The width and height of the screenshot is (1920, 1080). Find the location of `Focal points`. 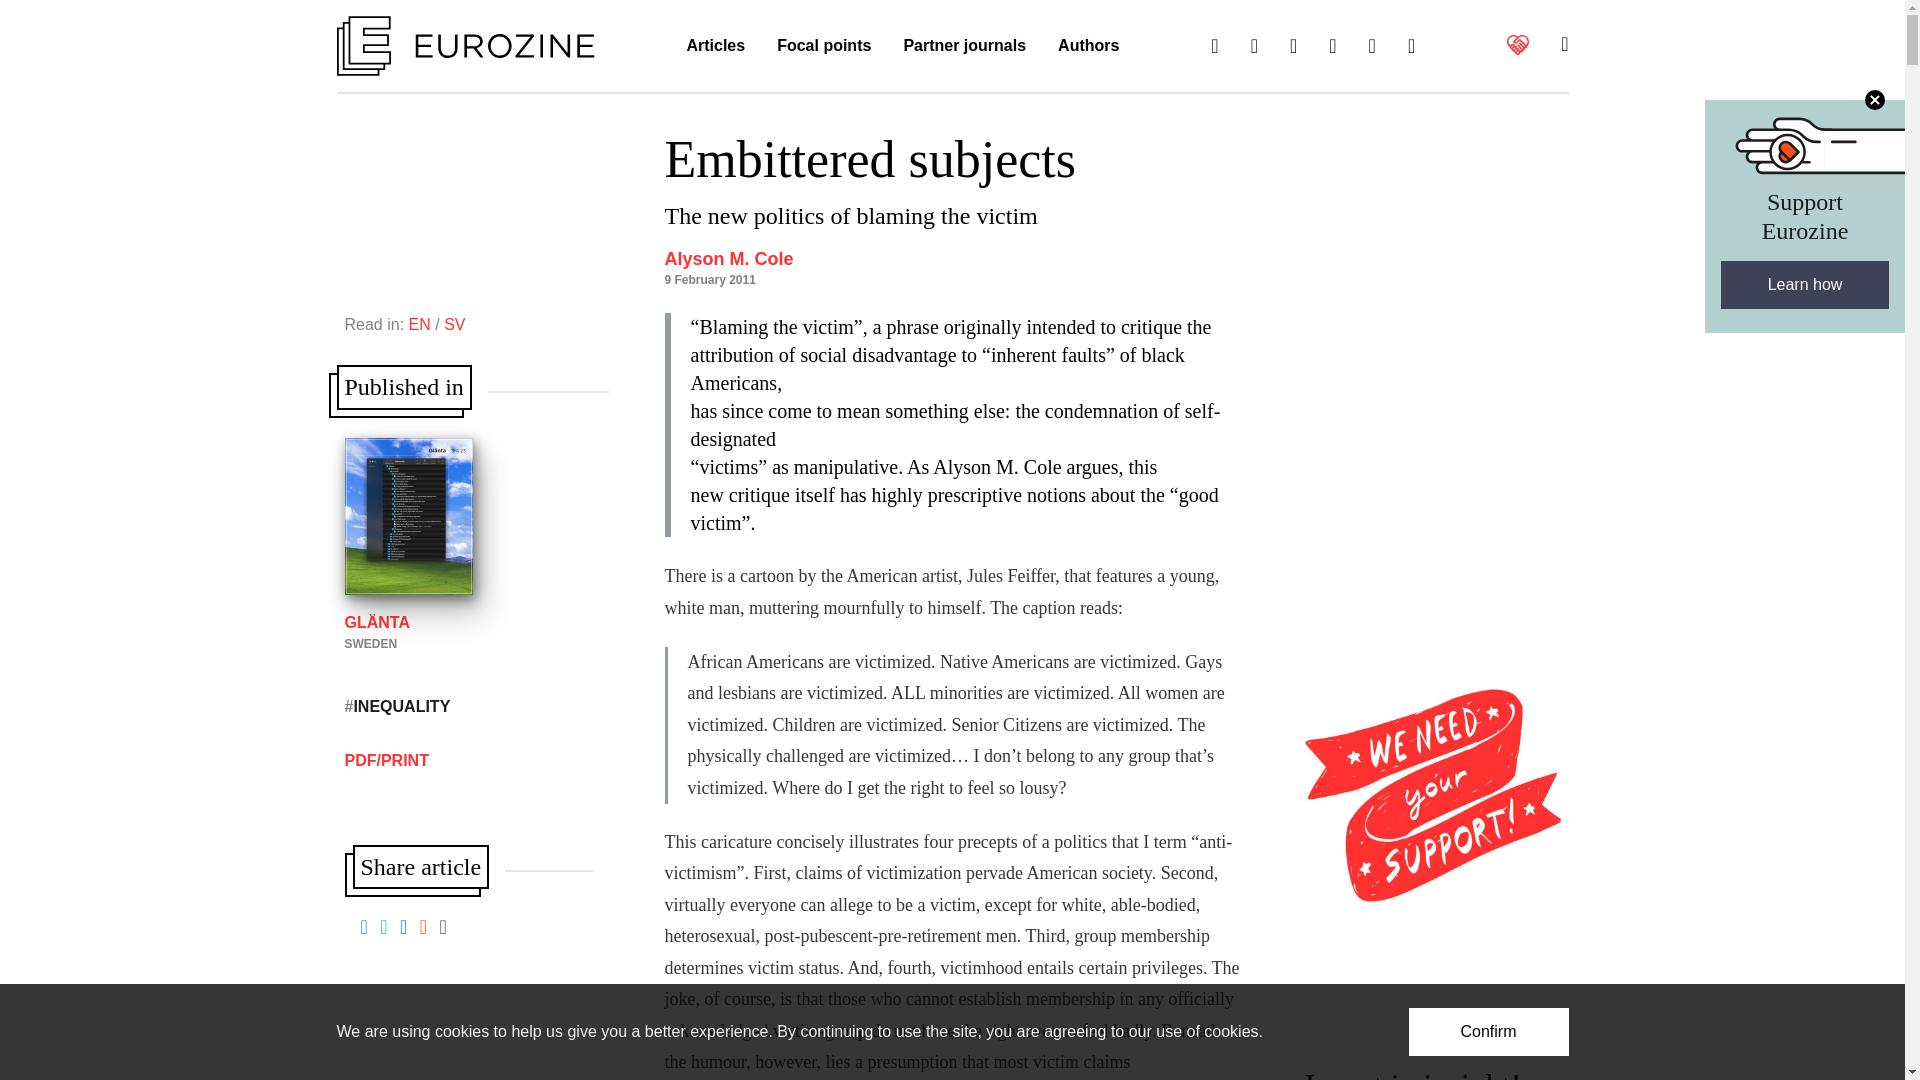

Focal points is located at coordinates (824, 46).